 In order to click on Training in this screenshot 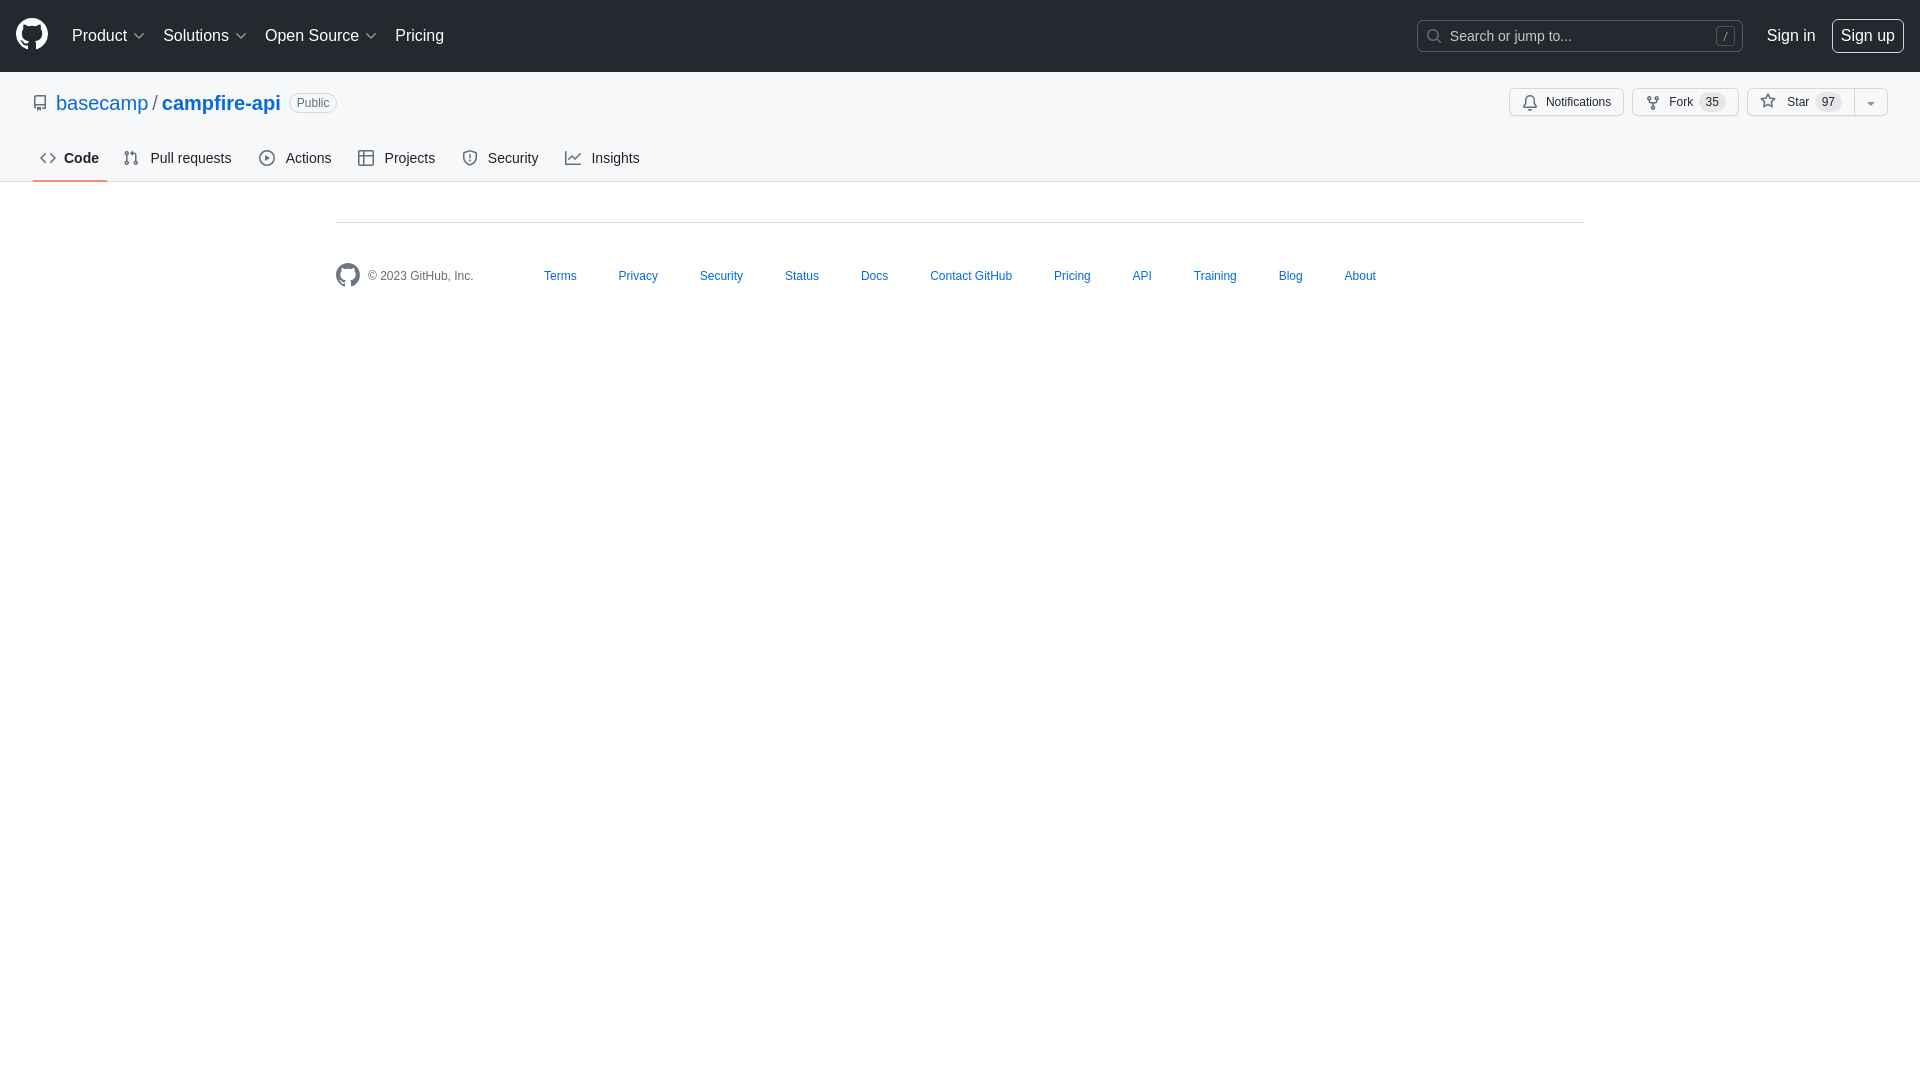, I will do `click(1216, 276)`.